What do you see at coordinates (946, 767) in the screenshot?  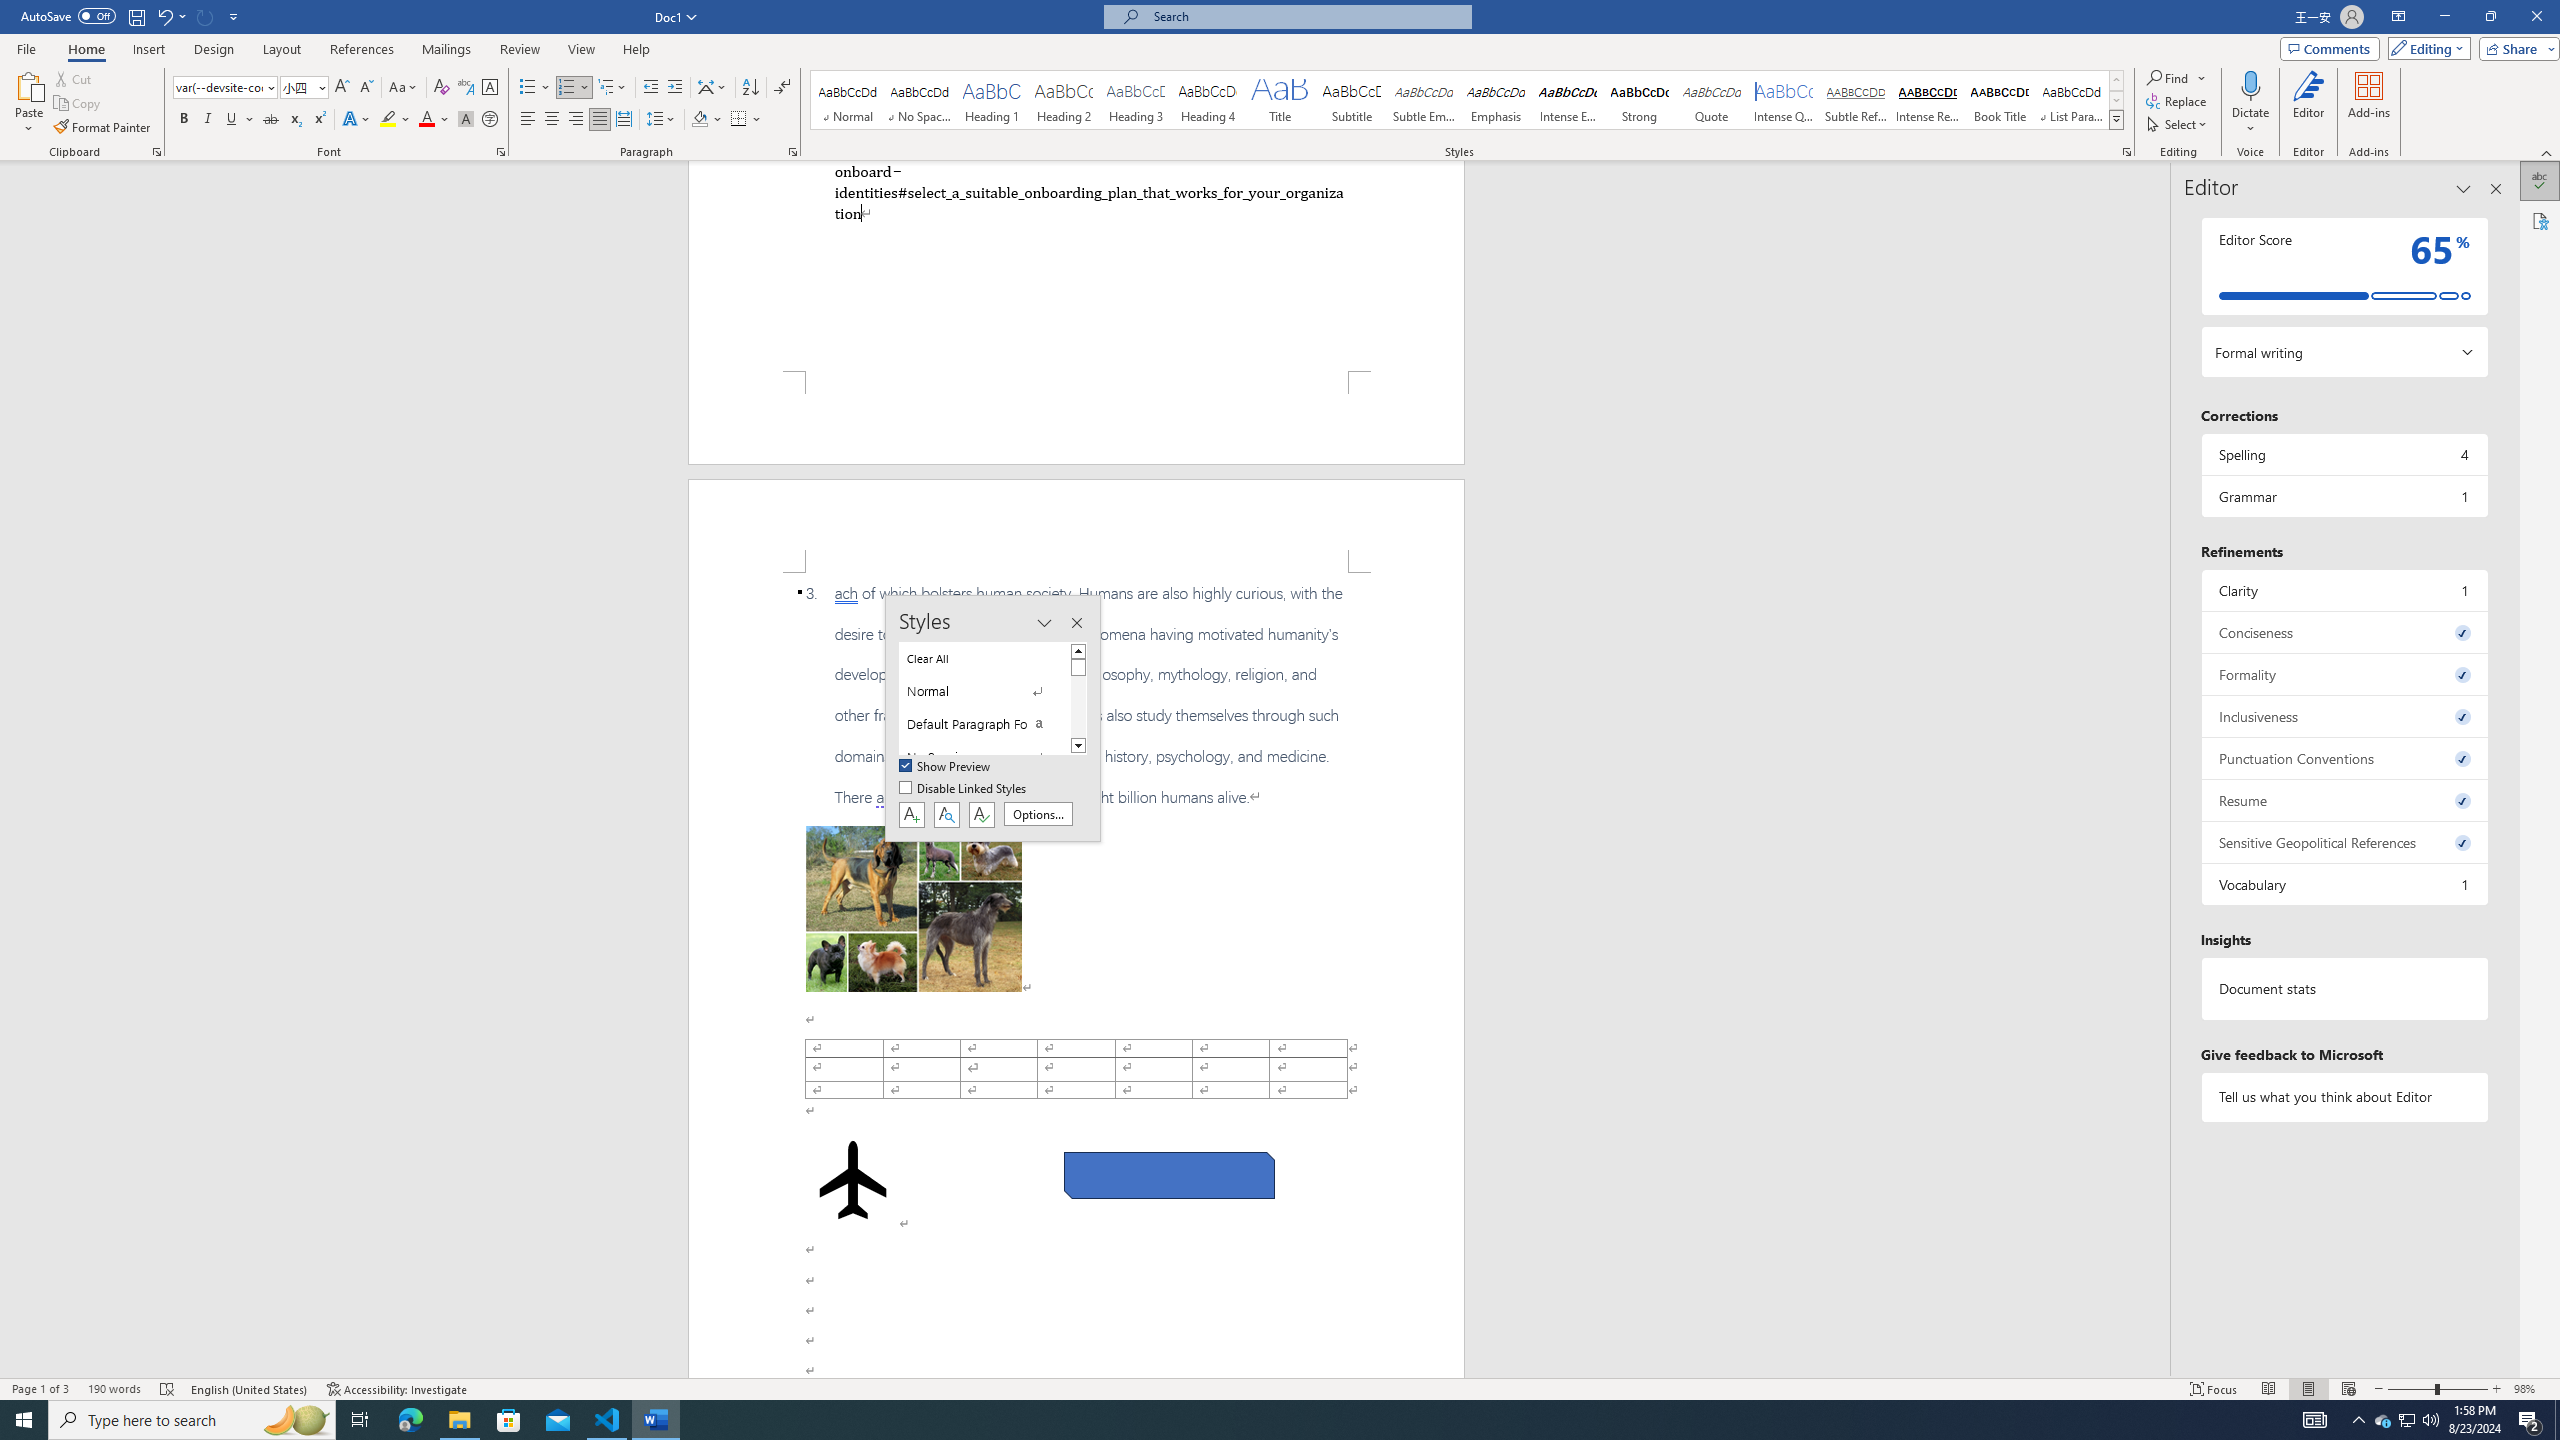 I see `Show Preview` at bounding box center [946, 767].